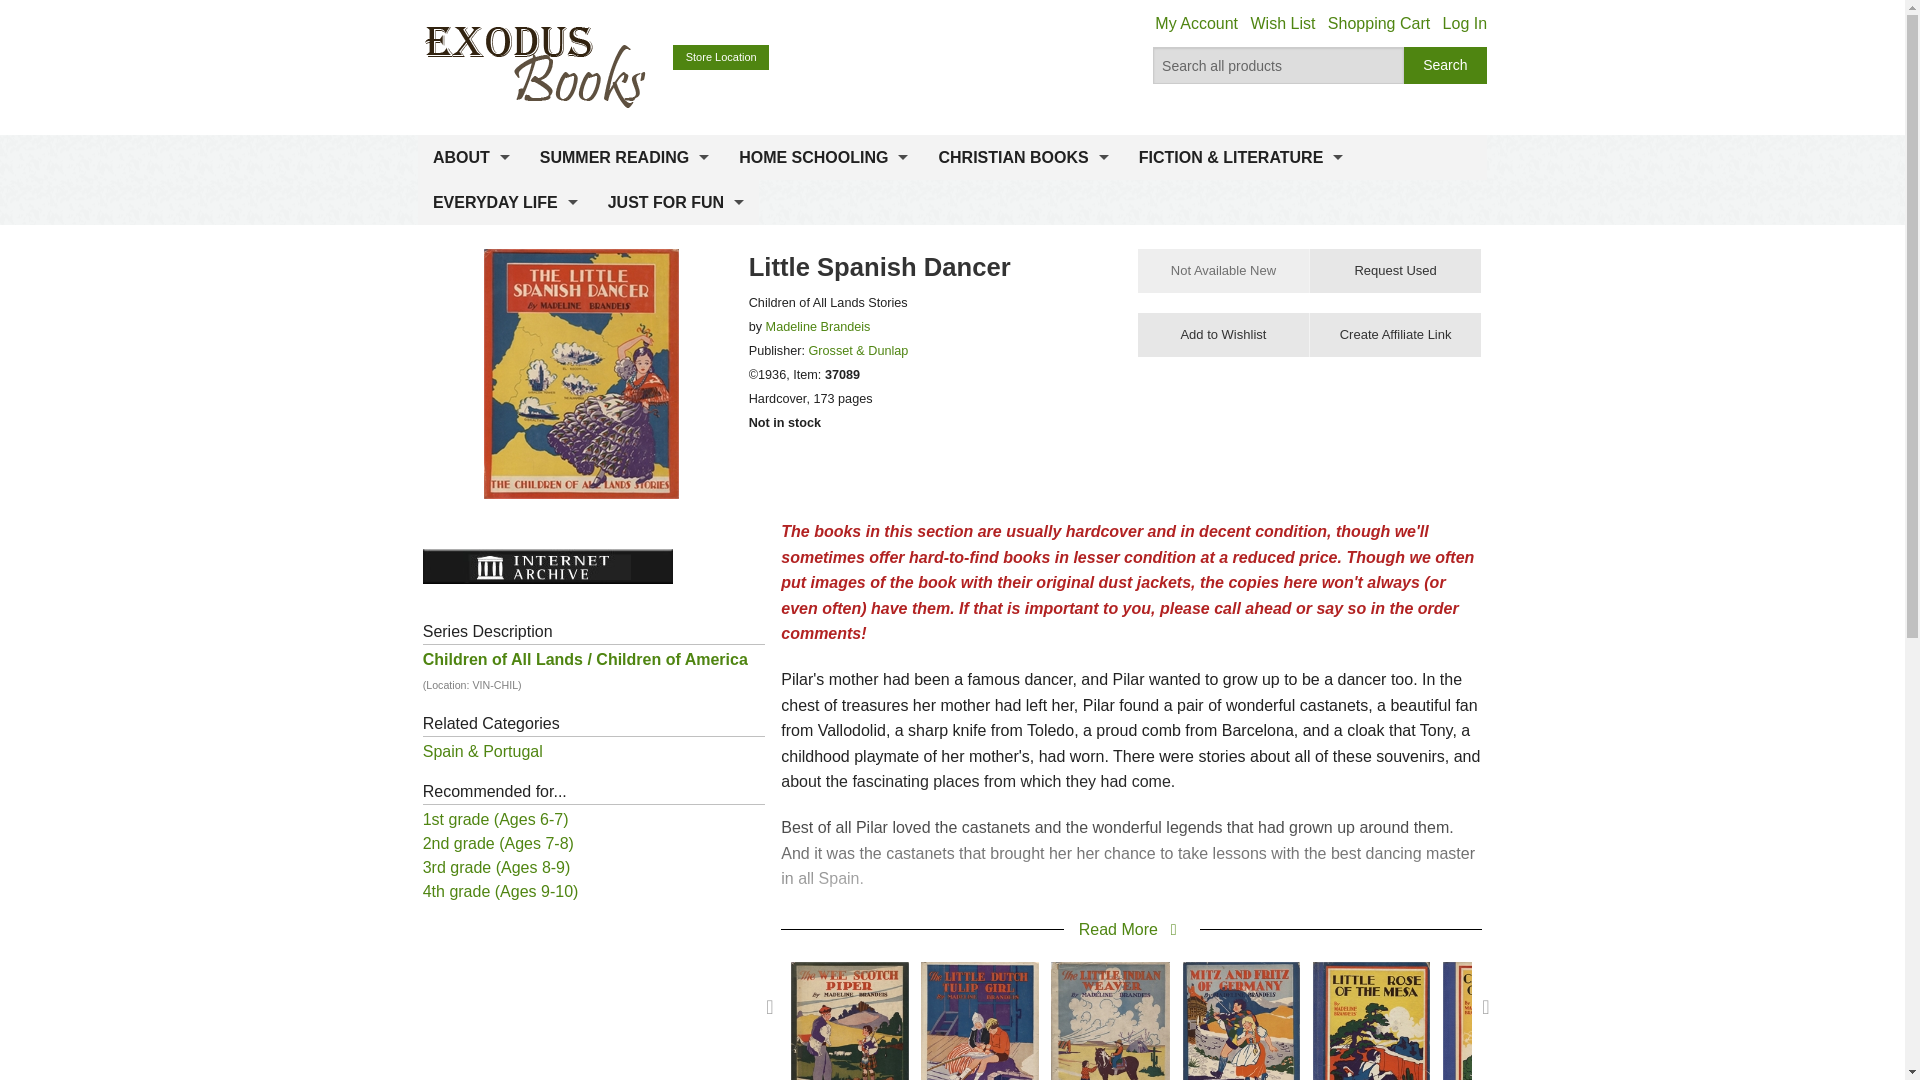 Image resolution: width=1920 pixels, height=1080 pixels. What do you see at coordinates (823, 158) in the screenshot?
I see `HOME SCHOOLING` at bounding box center [823, 158].